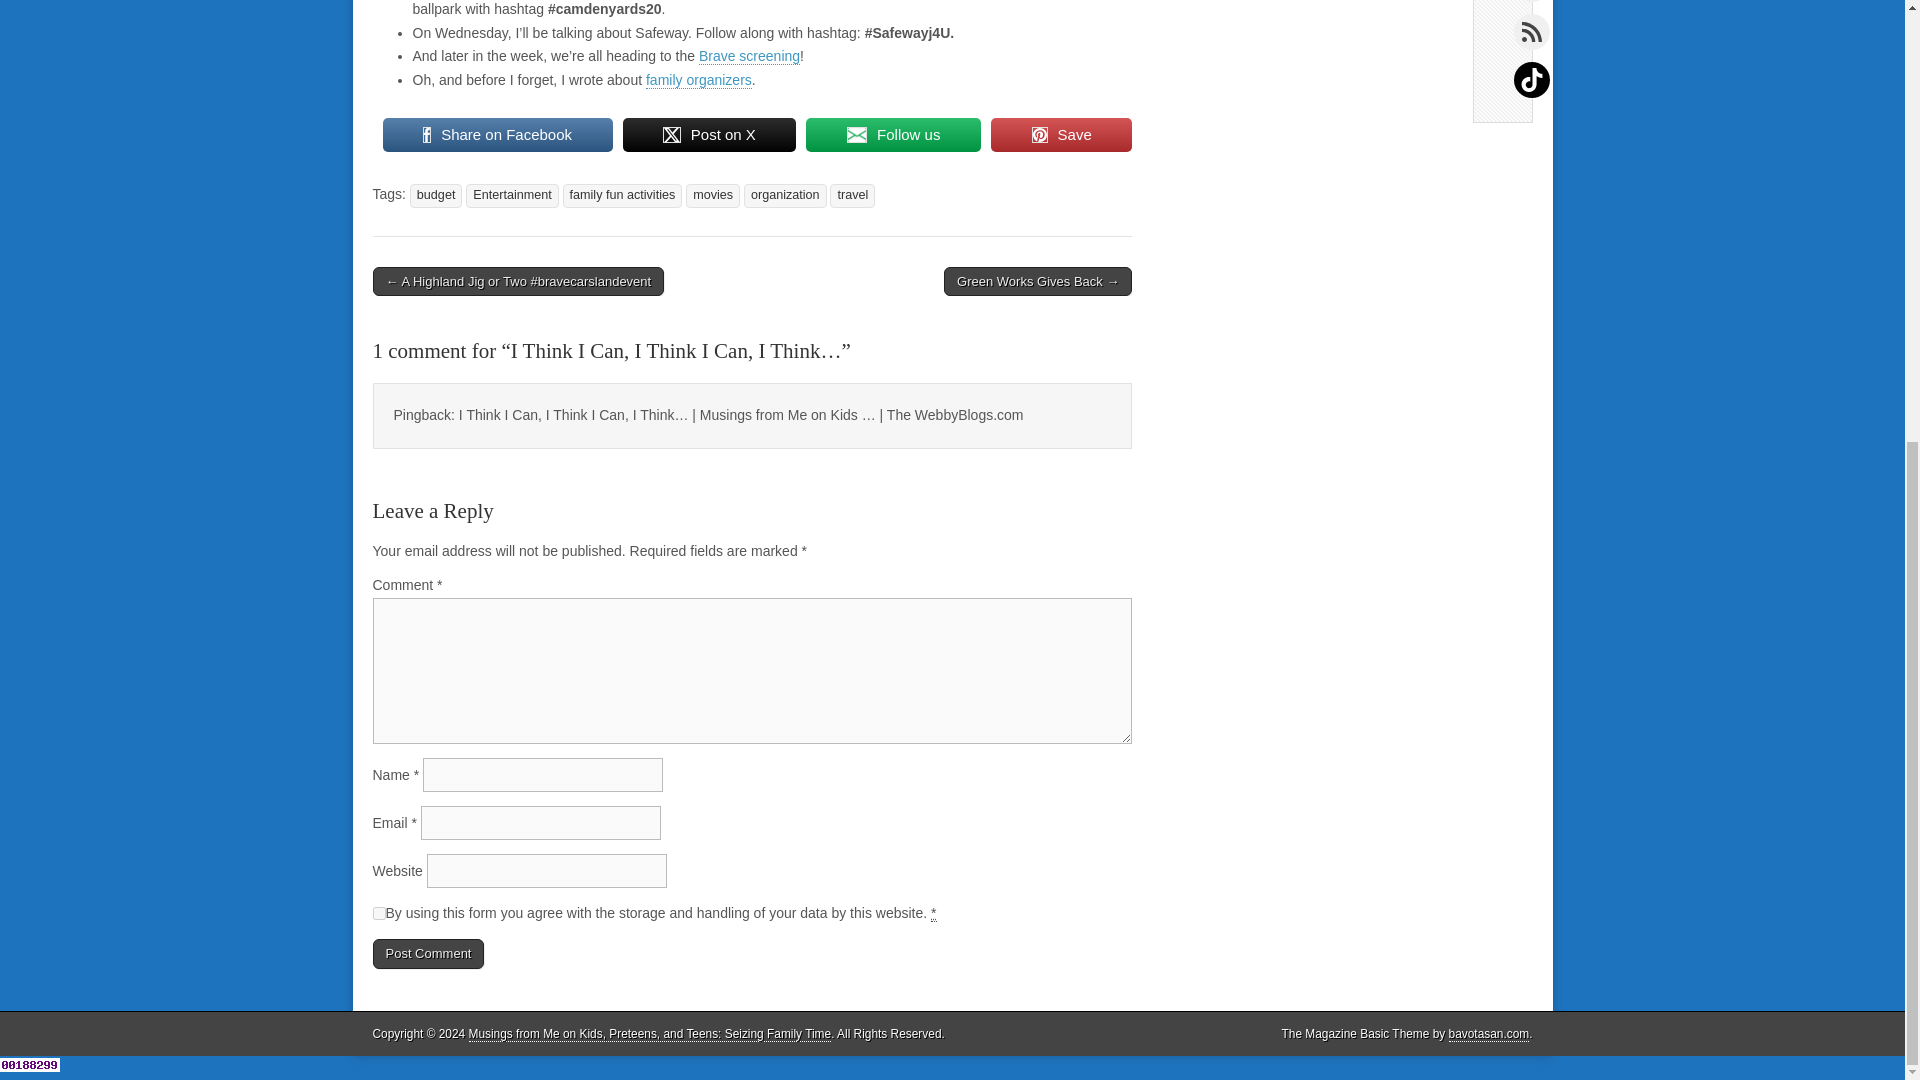 The image size is (1920, 1080). I want to click on Post on X, so click(709, 134).